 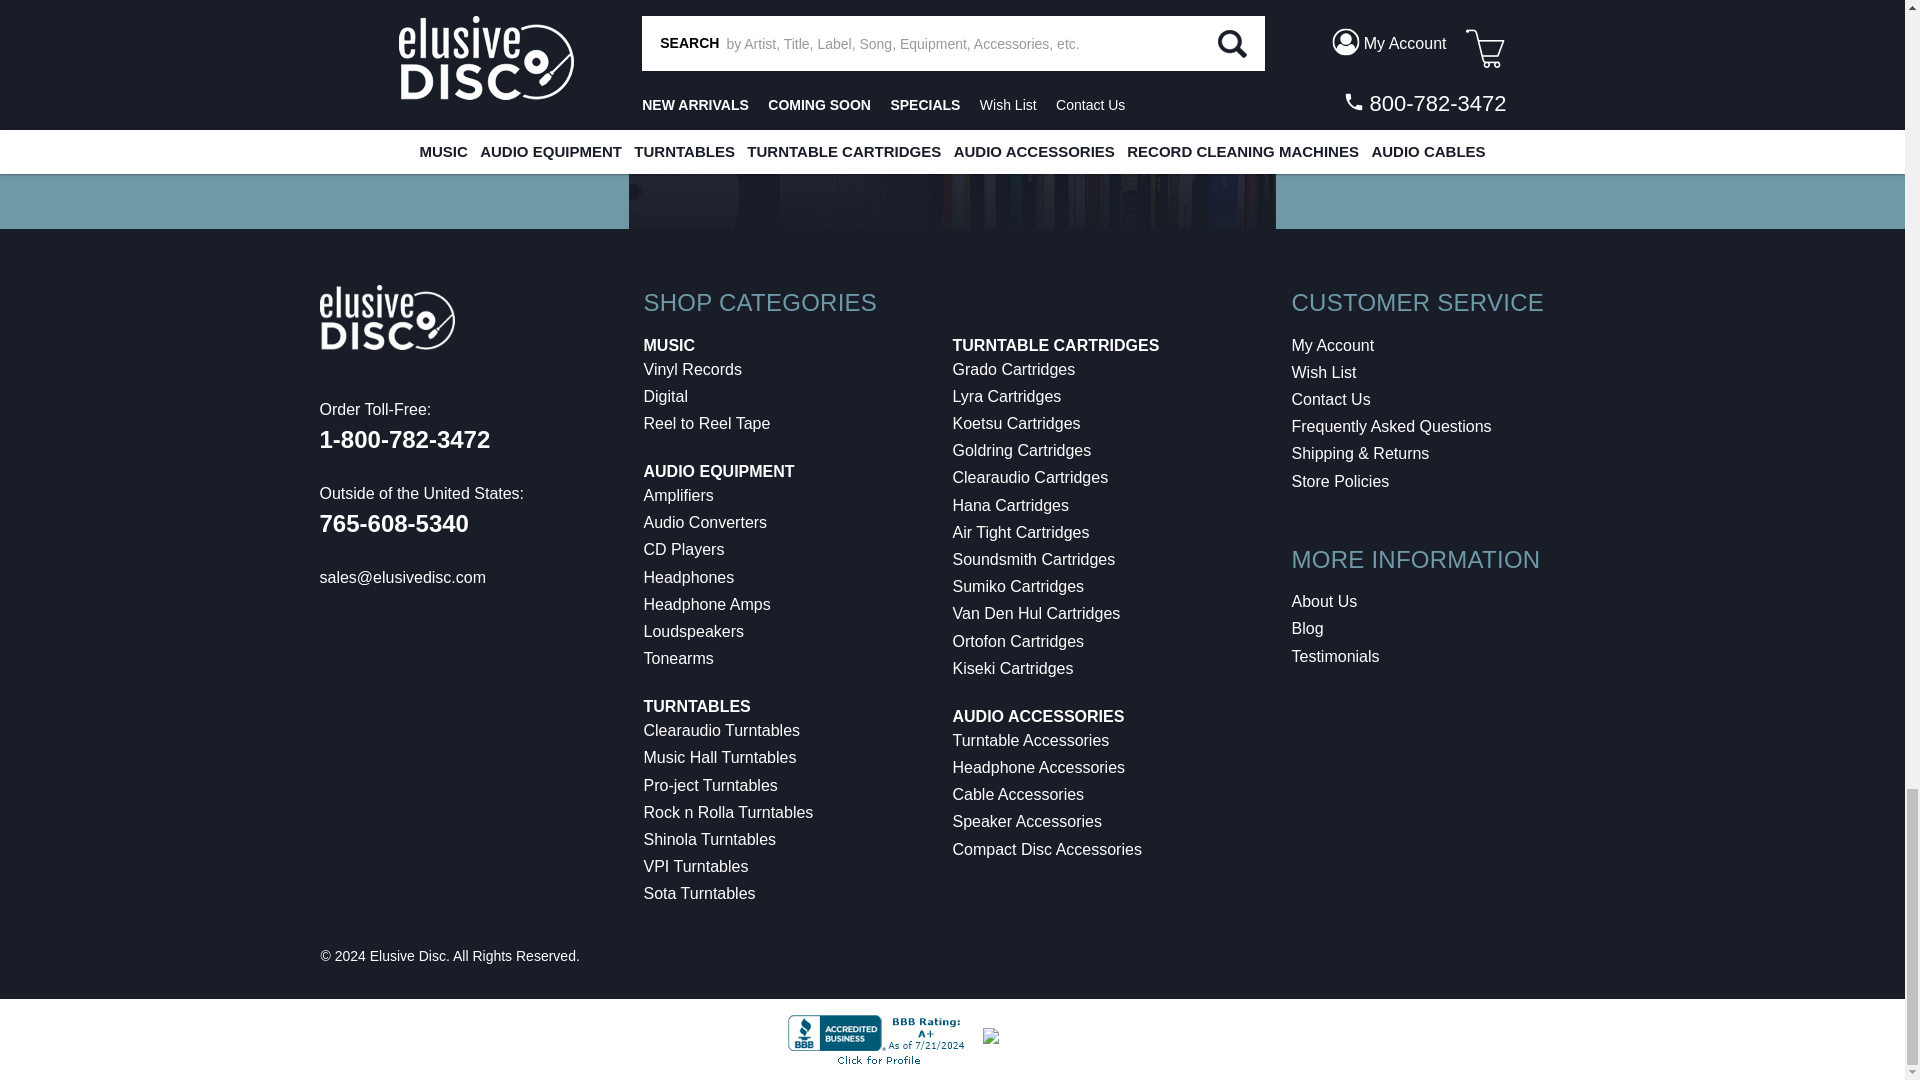 I want to click on Reel to Reel Tape, so click(x=707, y=423).